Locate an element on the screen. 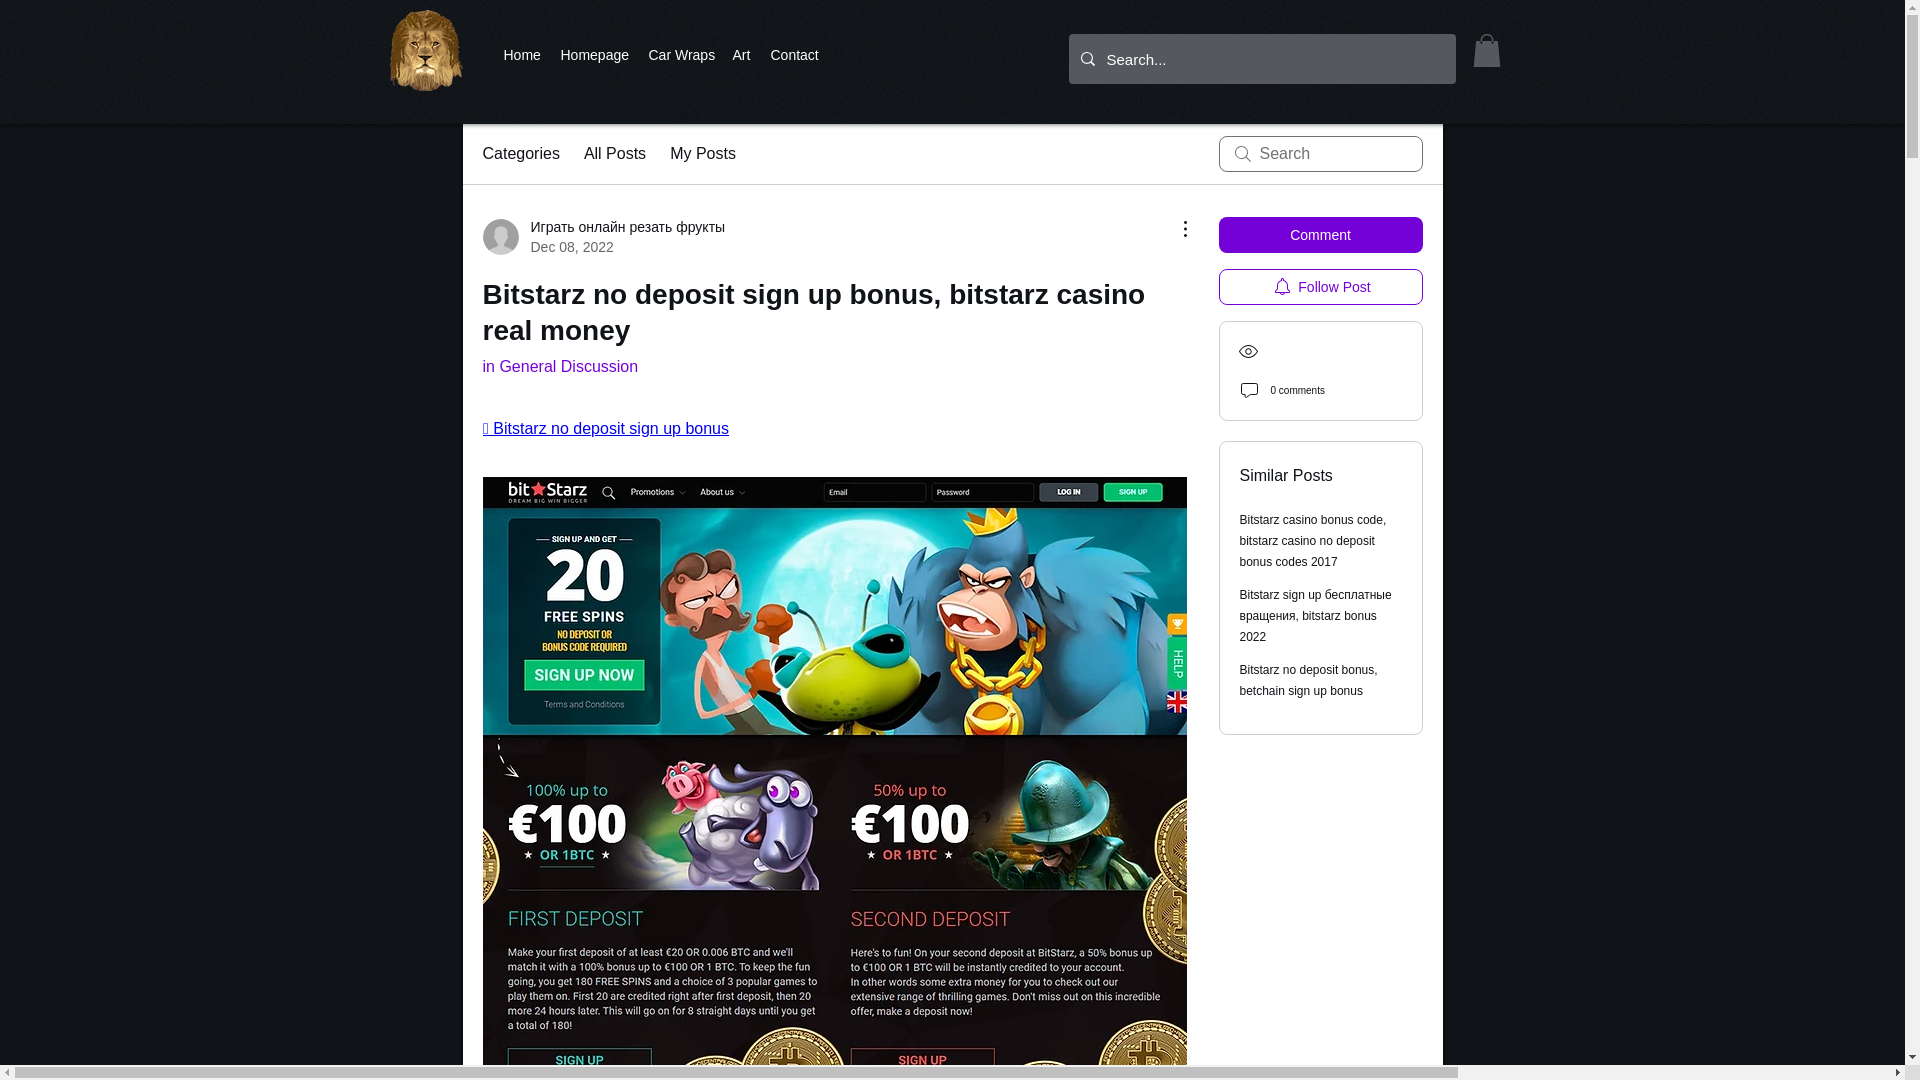  Art is located at coordinates (740, 54).